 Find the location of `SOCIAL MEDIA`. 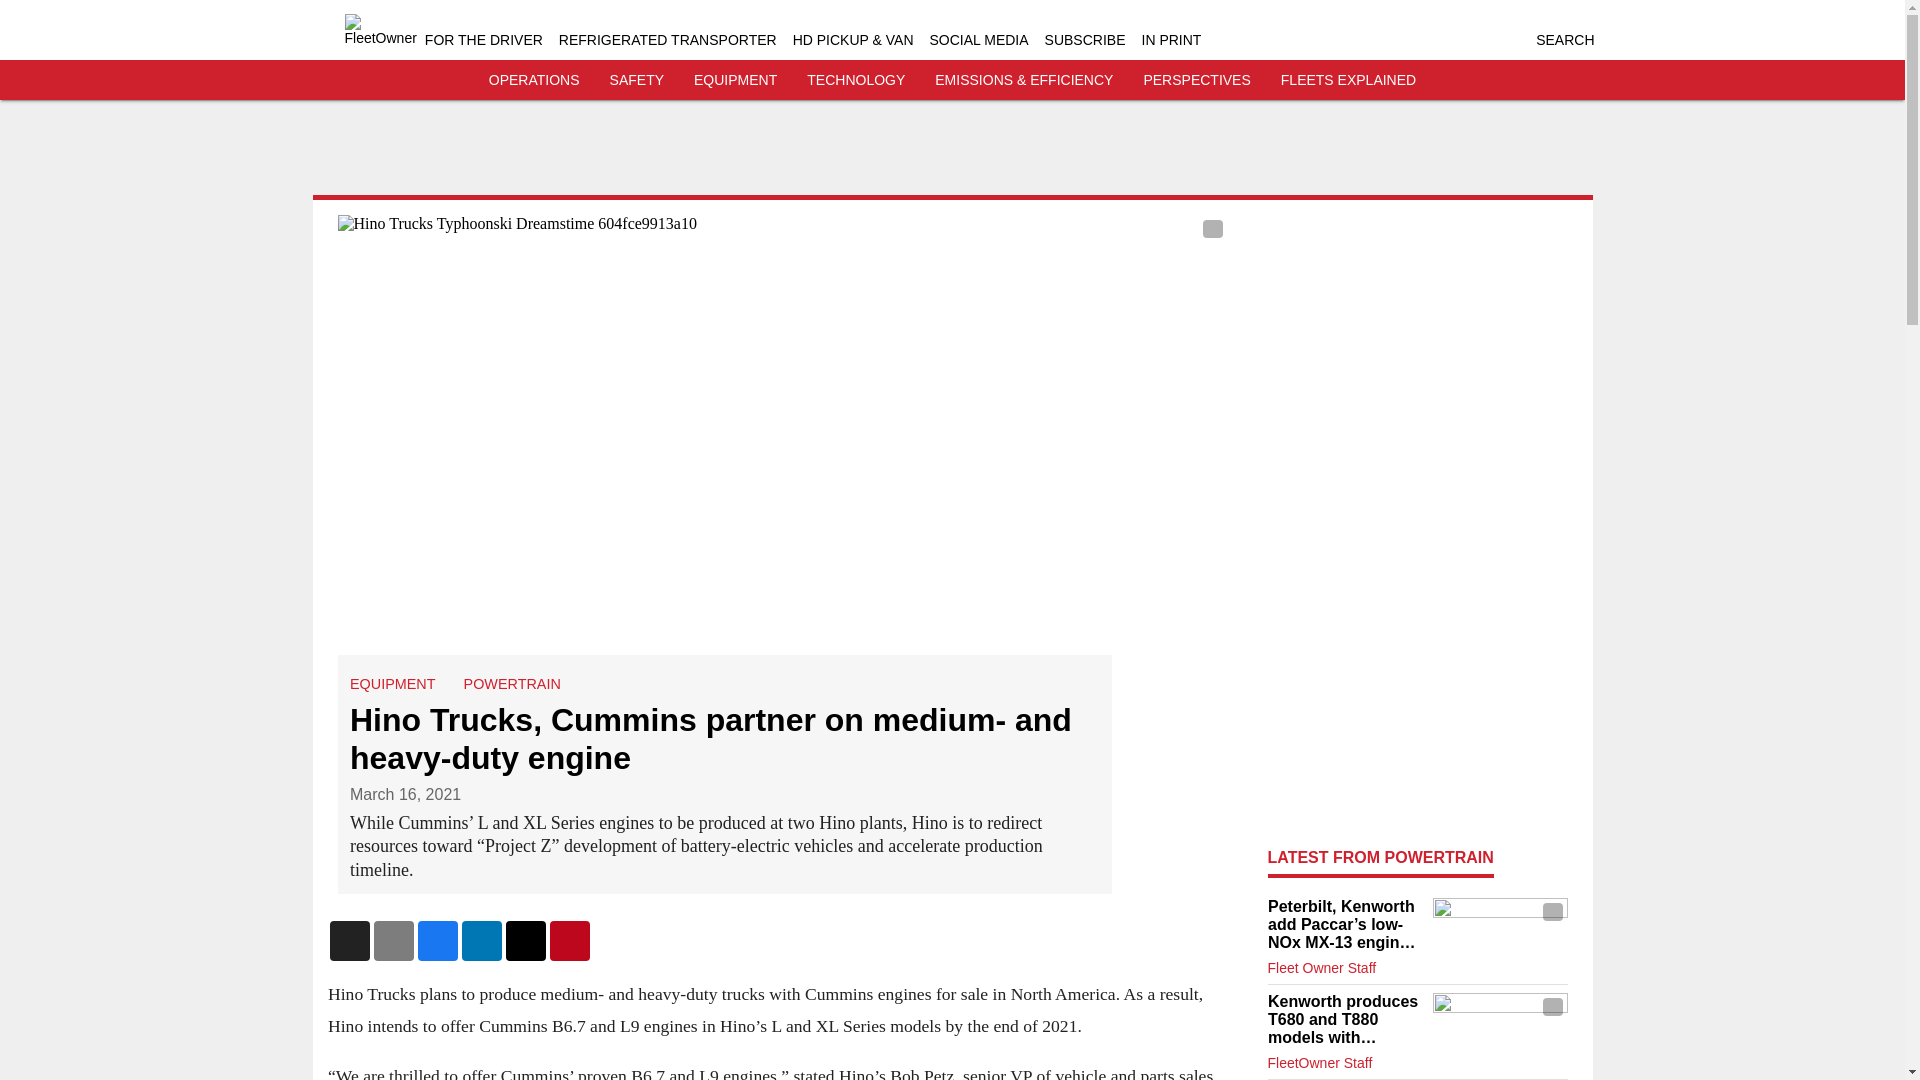

SOCIAL MEDIA is located at coordinates (979, 40).